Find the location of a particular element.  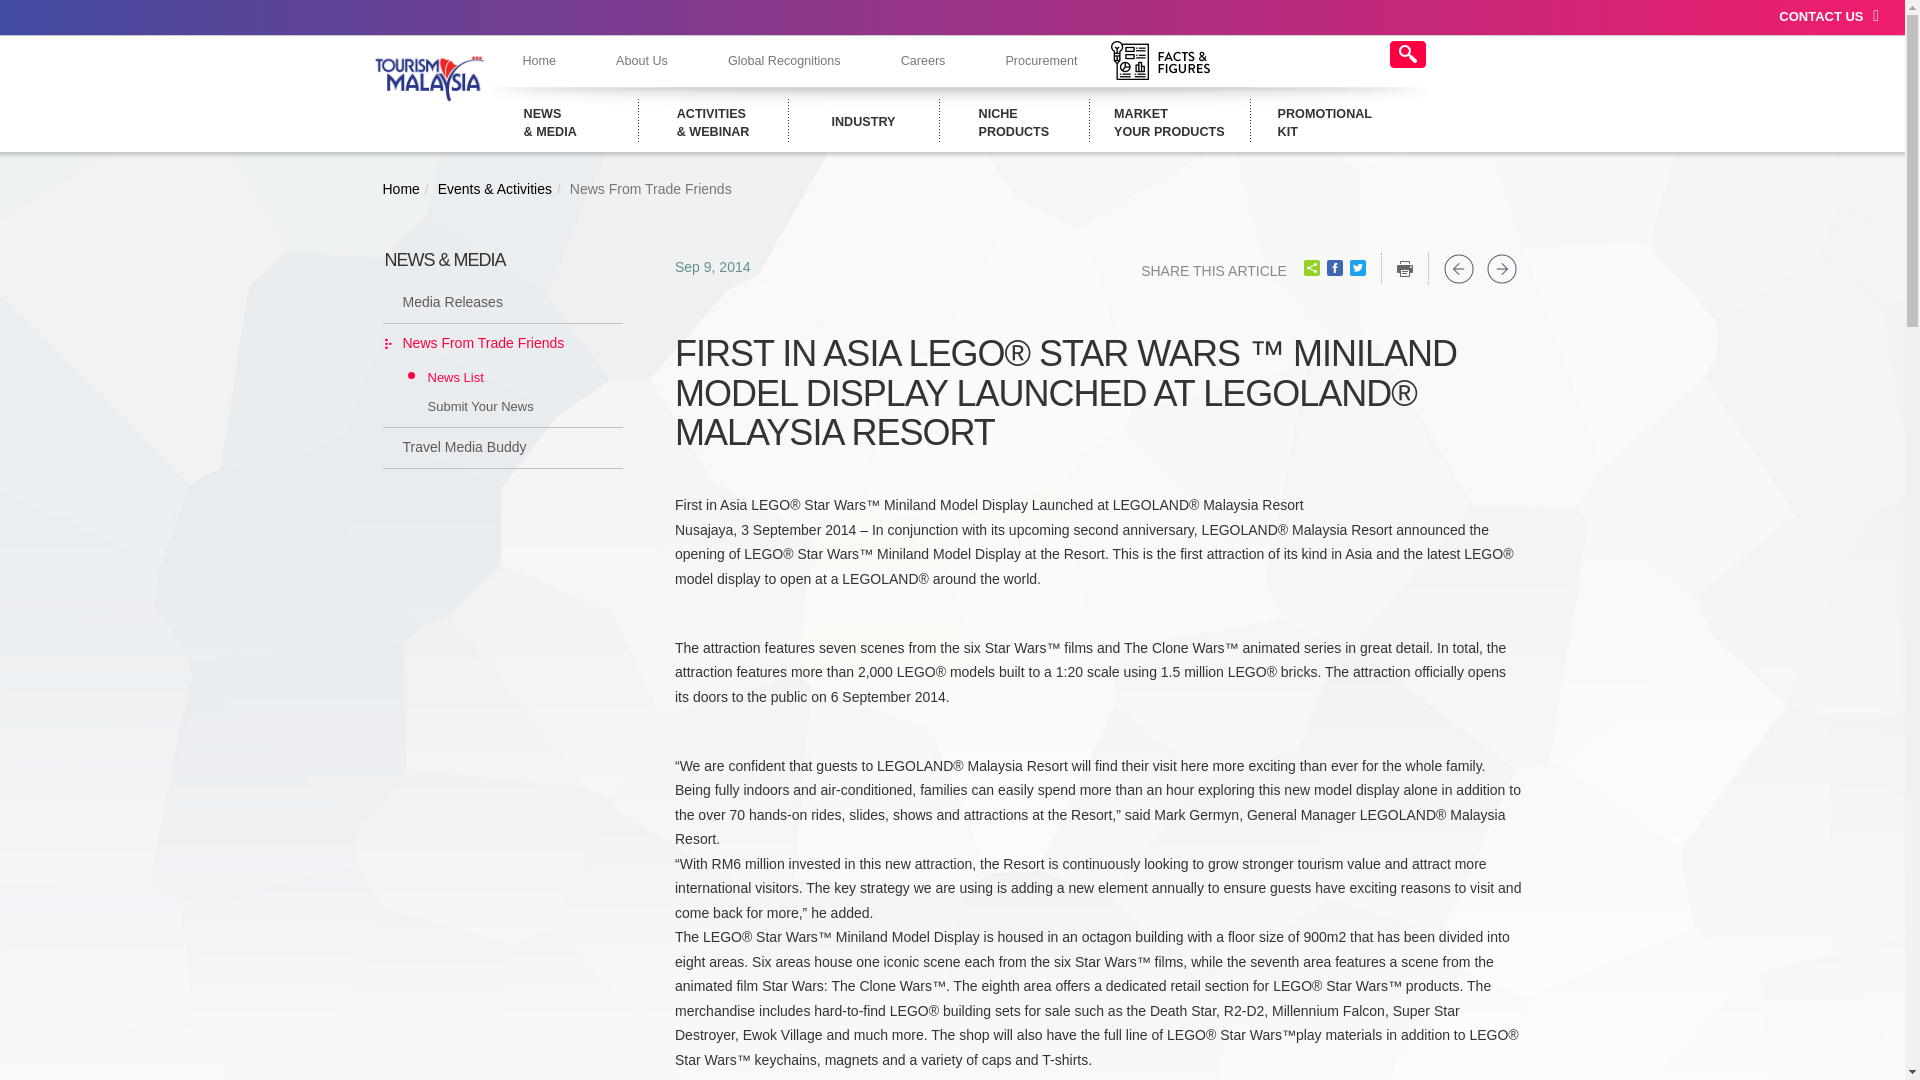

CONTACT US is located at coordinates (923, 60).